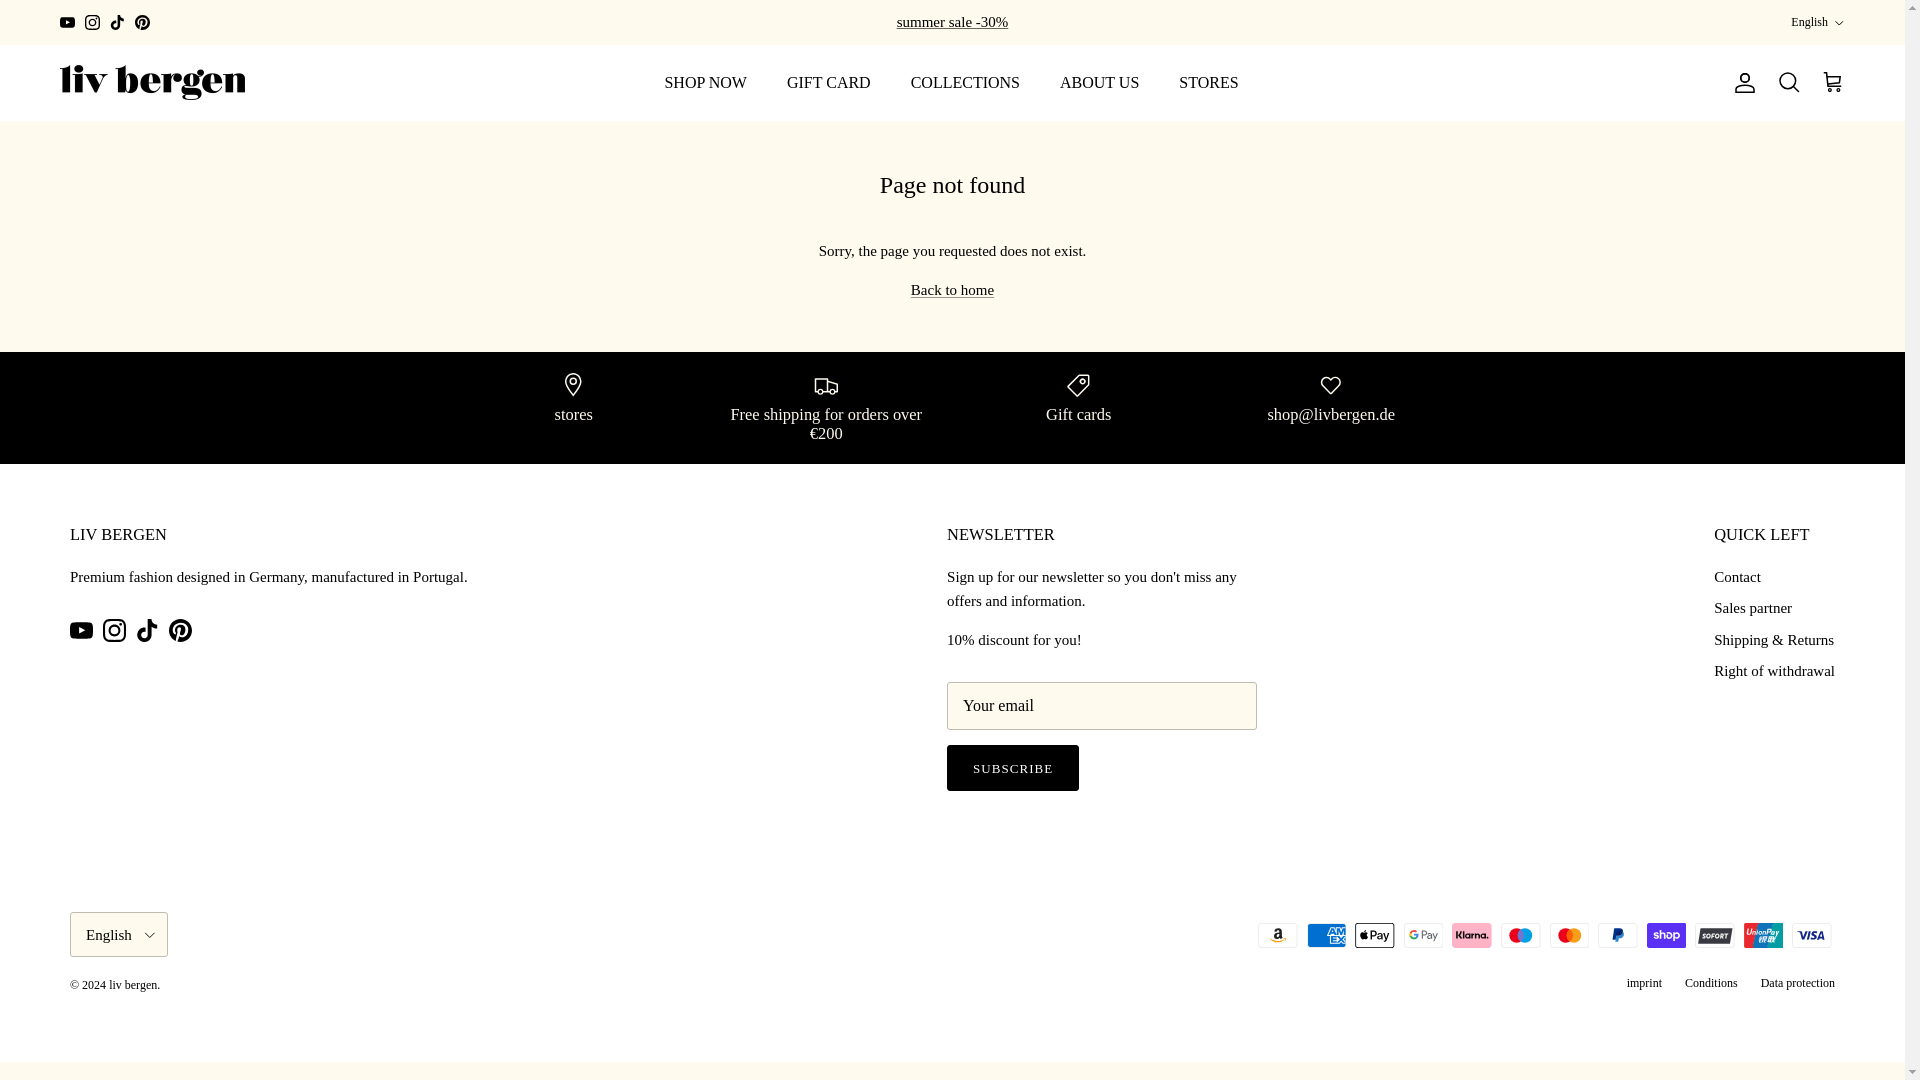 This screenshot has width=1920, height=1080. What do you see at coordinates (1423, 936) in the screenshot?
I see `Google Pay` at bounding box center [1423, 936].